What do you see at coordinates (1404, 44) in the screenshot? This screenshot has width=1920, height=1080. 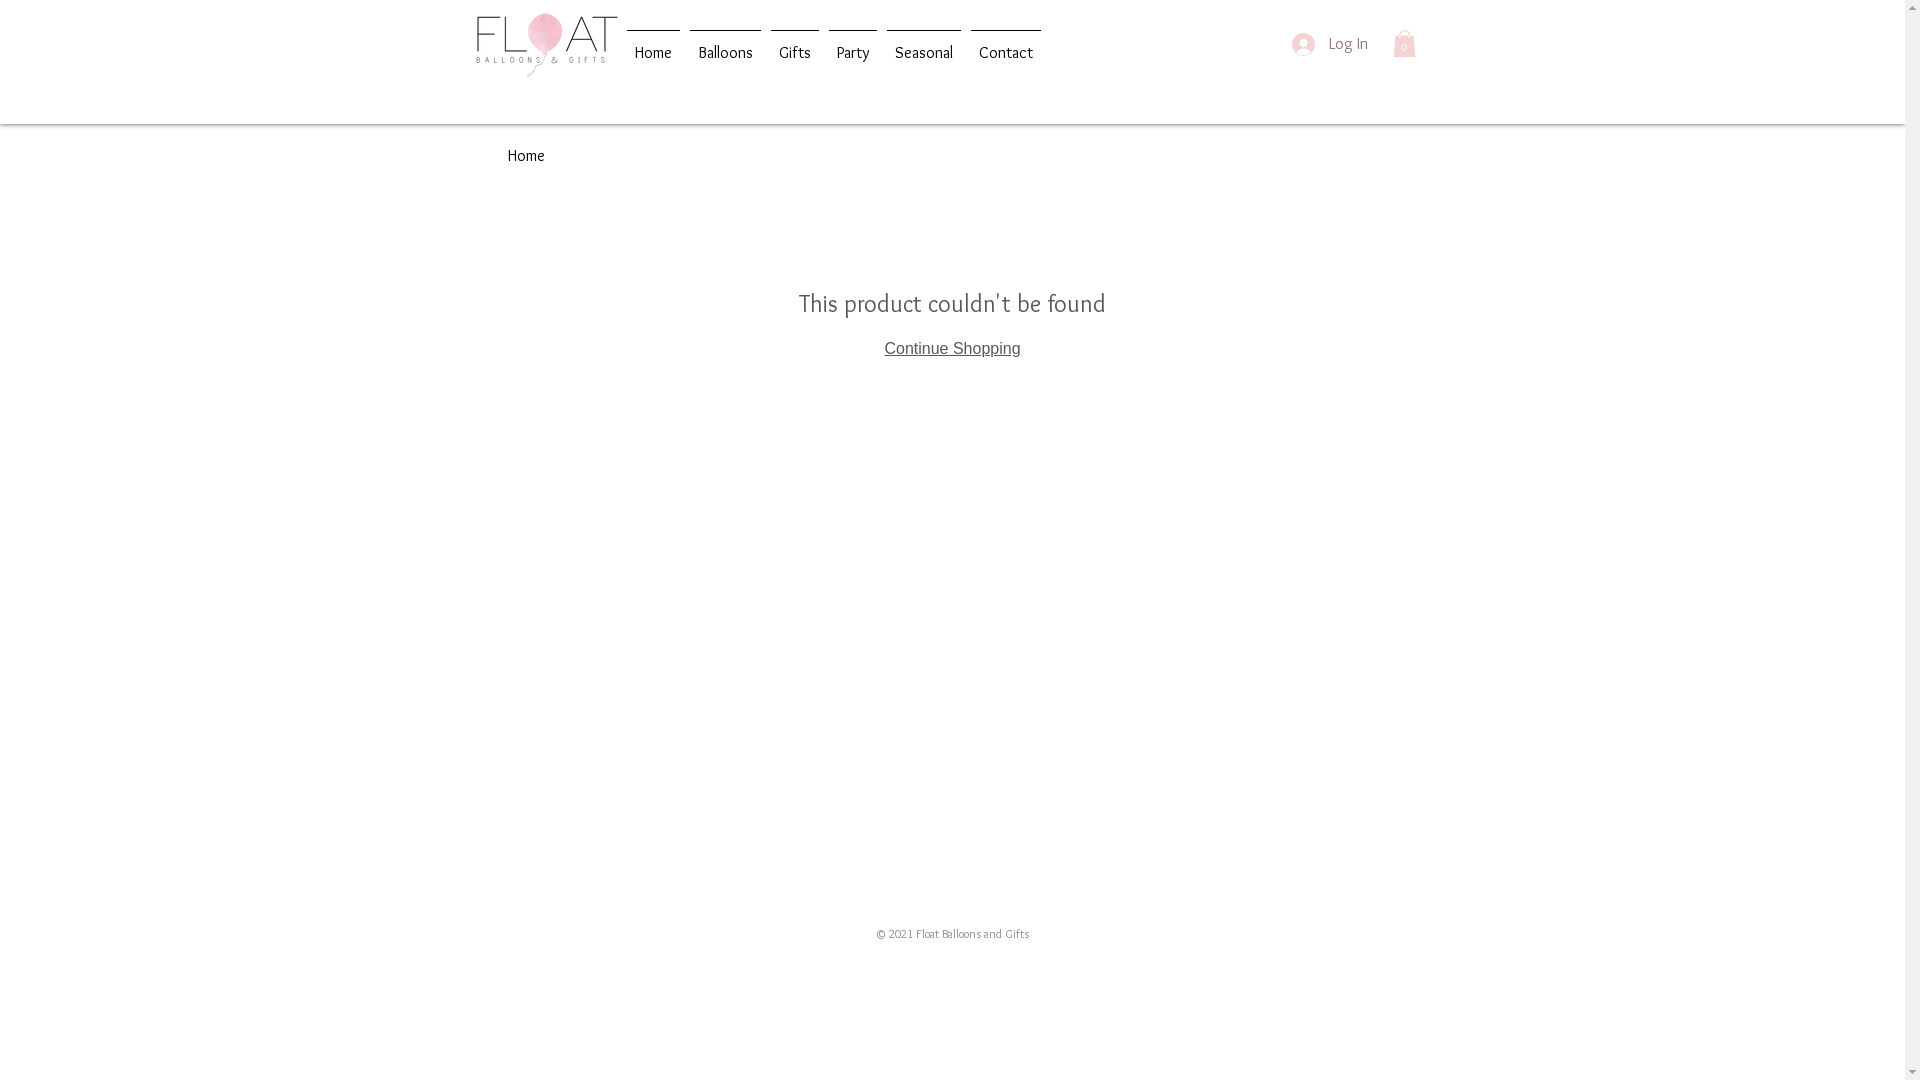 I see `0` at bounding box center [1404, 44].